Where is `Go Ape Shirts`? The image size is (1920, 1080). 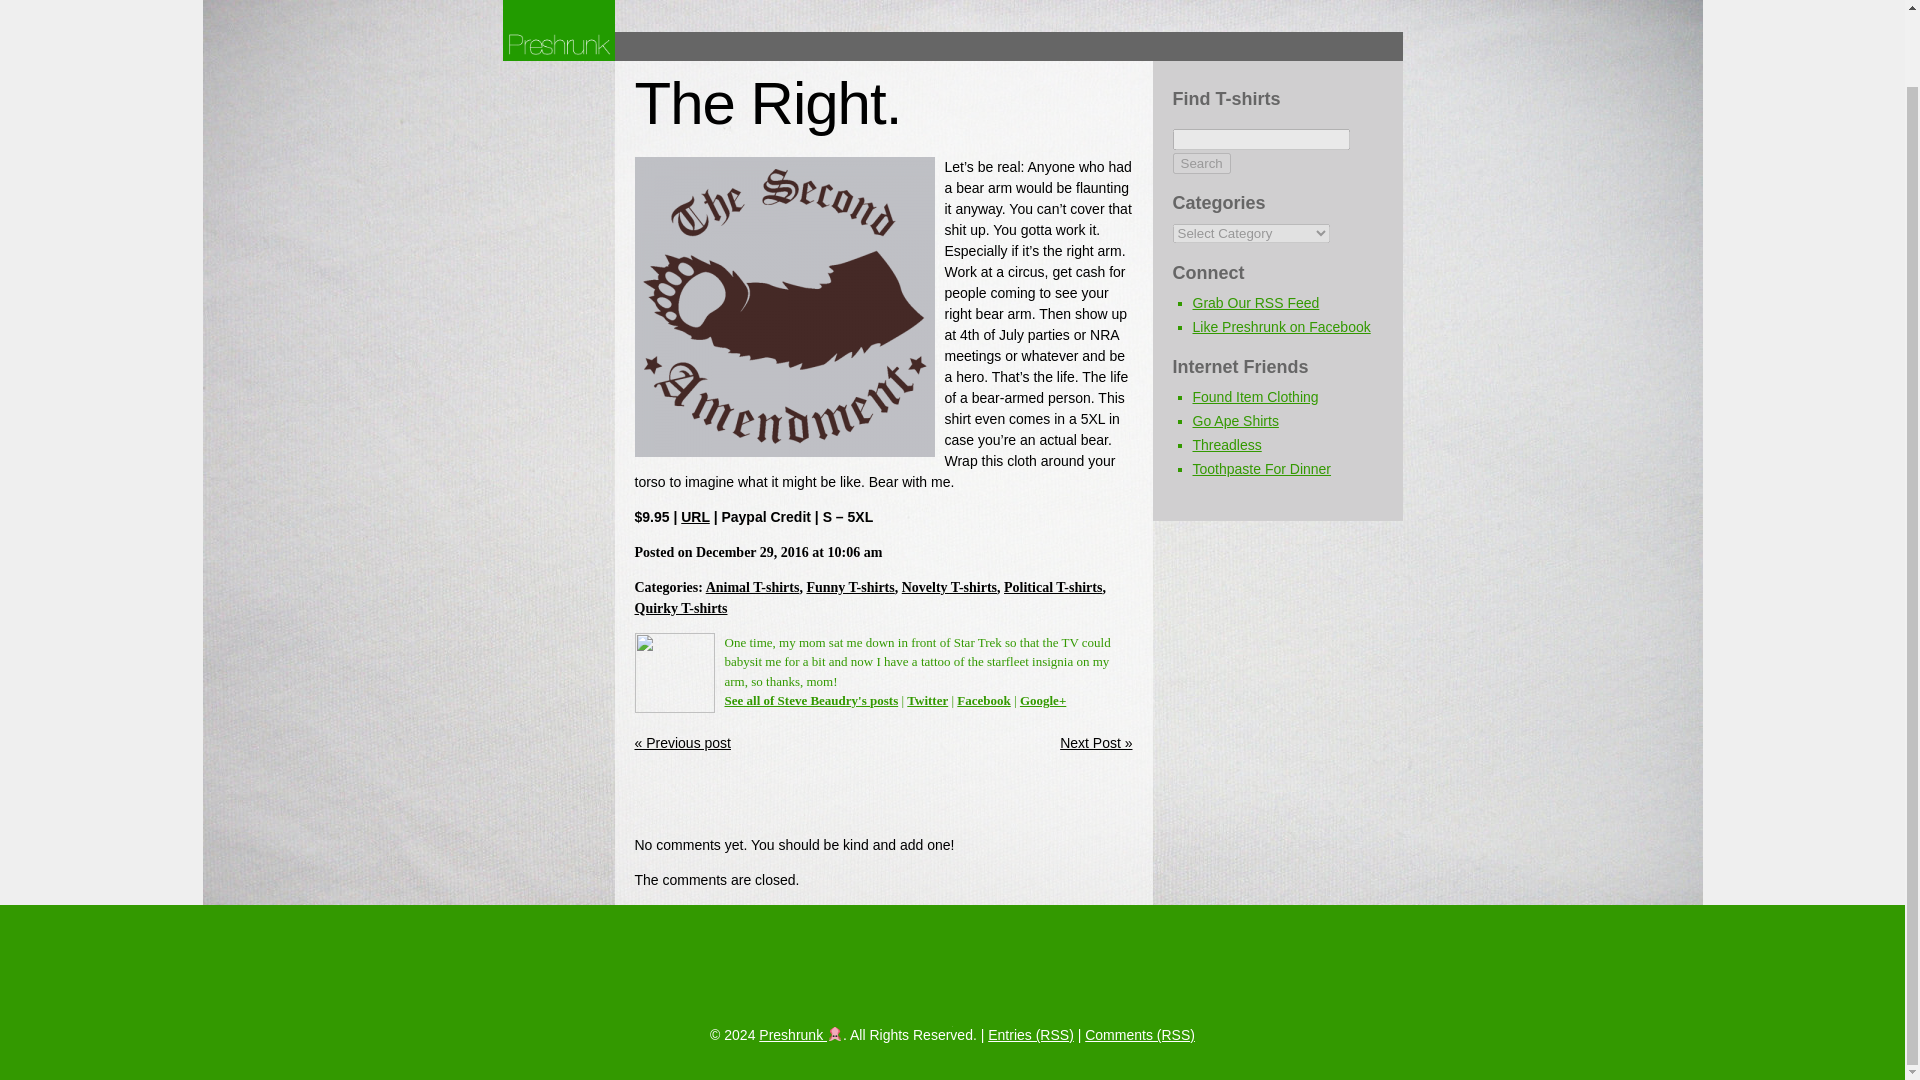
Go Ape Shirts is located at coordinates (1235, 420).